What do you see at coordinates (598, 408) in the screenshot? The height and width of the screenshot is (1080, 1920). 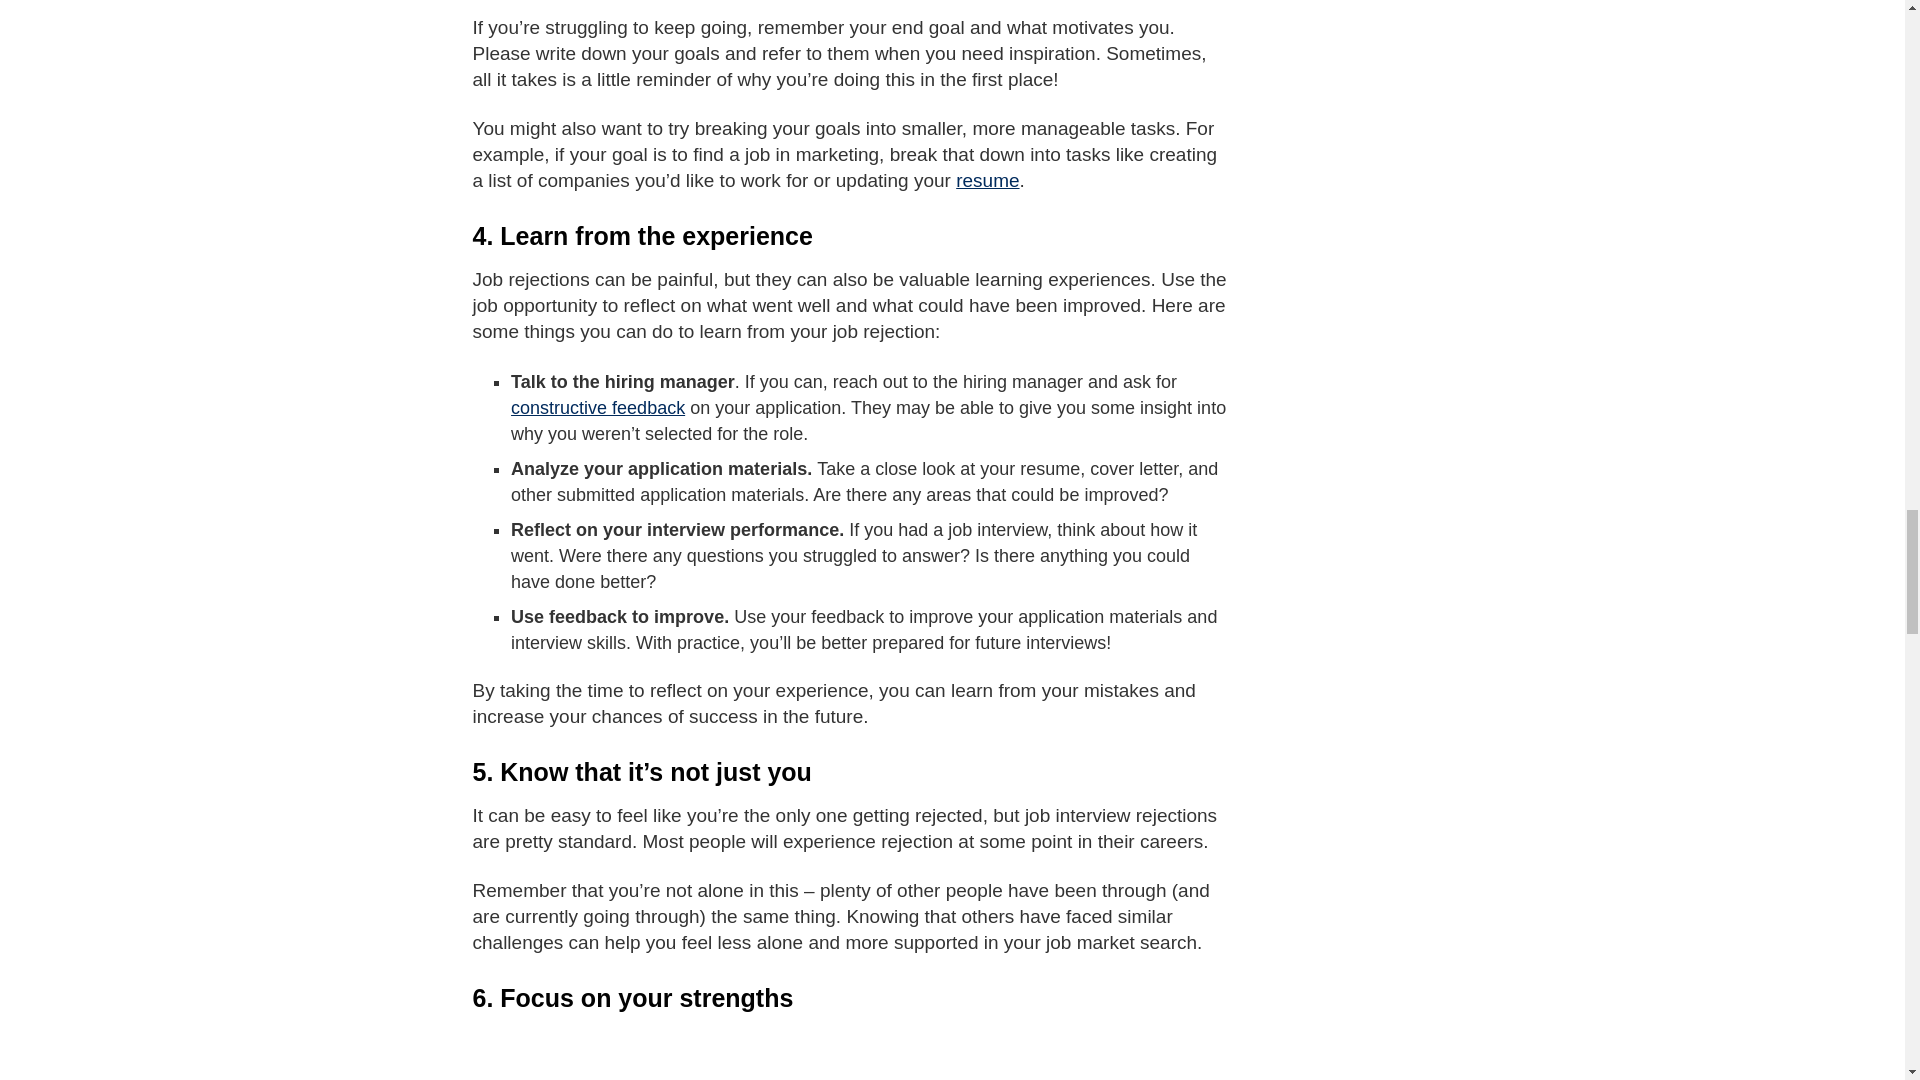 I see `constructive feedback` at bounding box center [598, 408].